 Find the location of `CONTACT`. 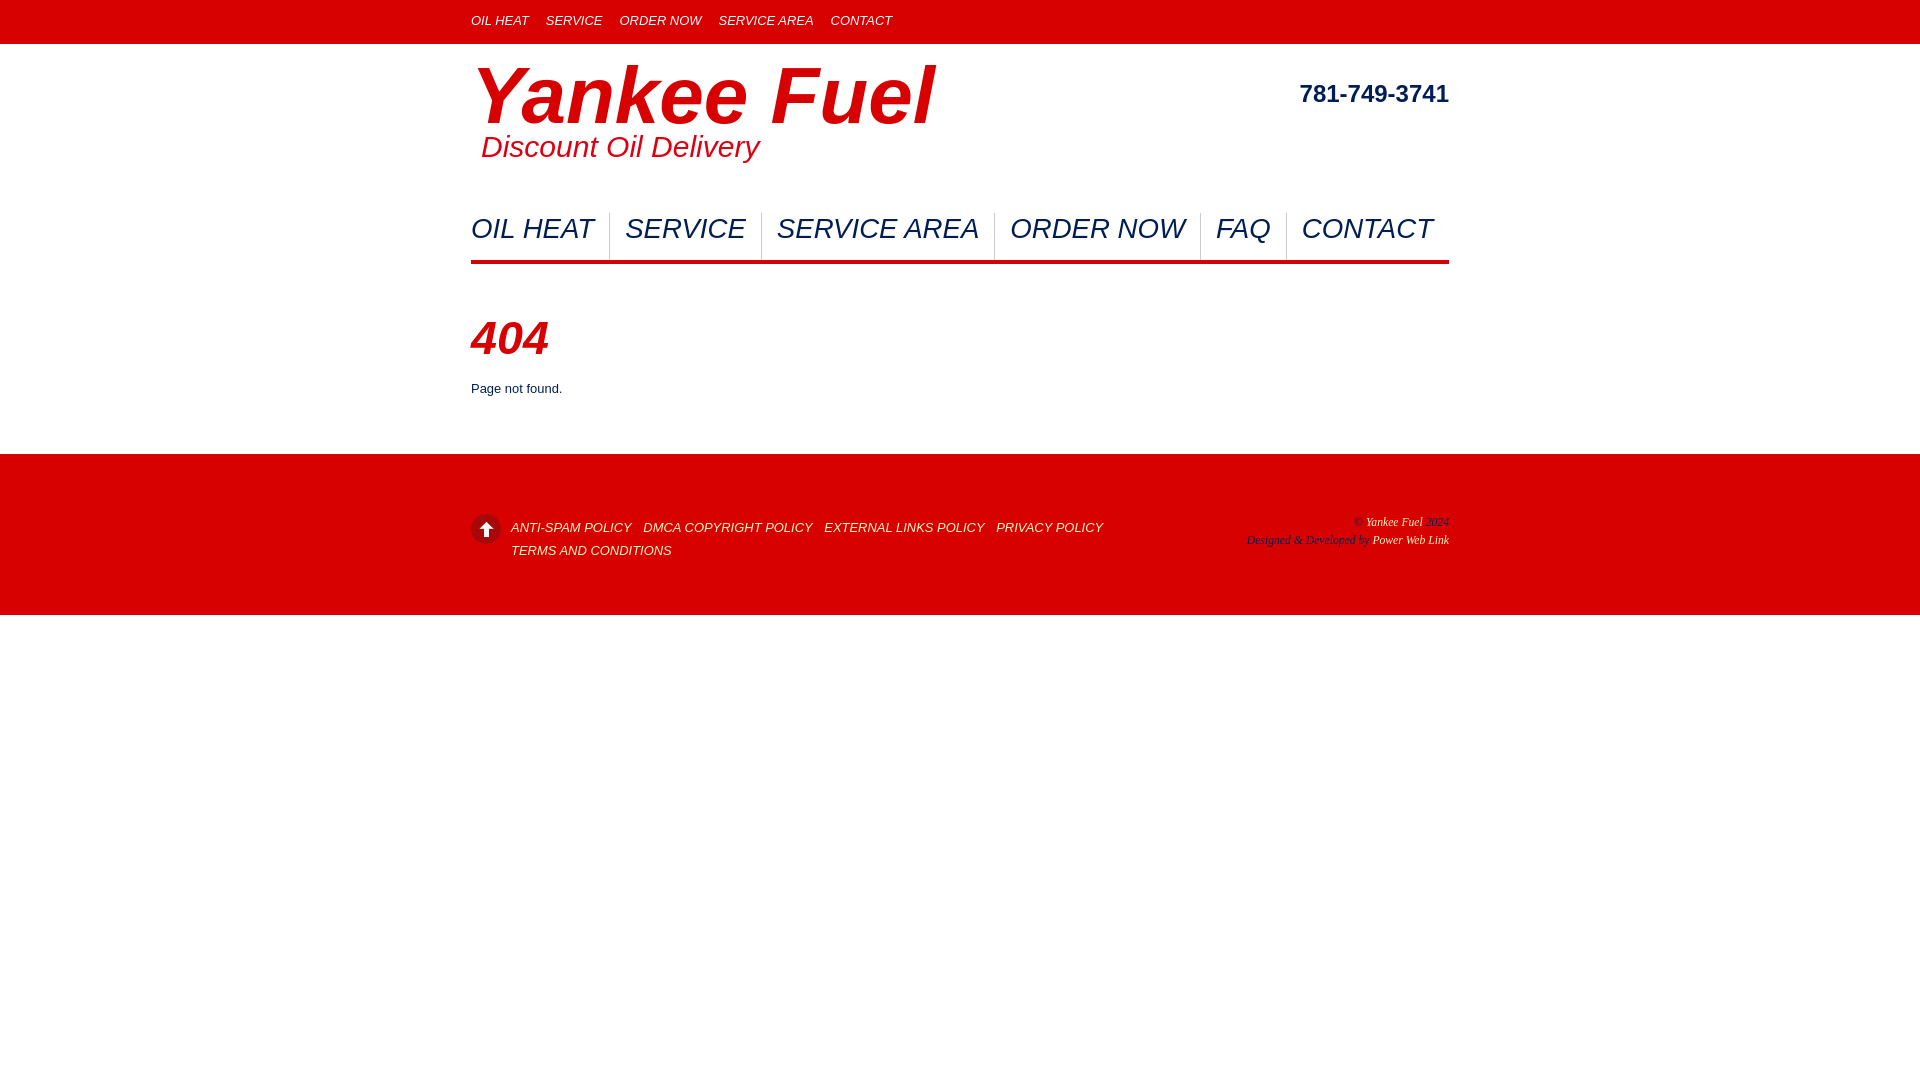

CONTACT is located at coordinates (1366, 236).